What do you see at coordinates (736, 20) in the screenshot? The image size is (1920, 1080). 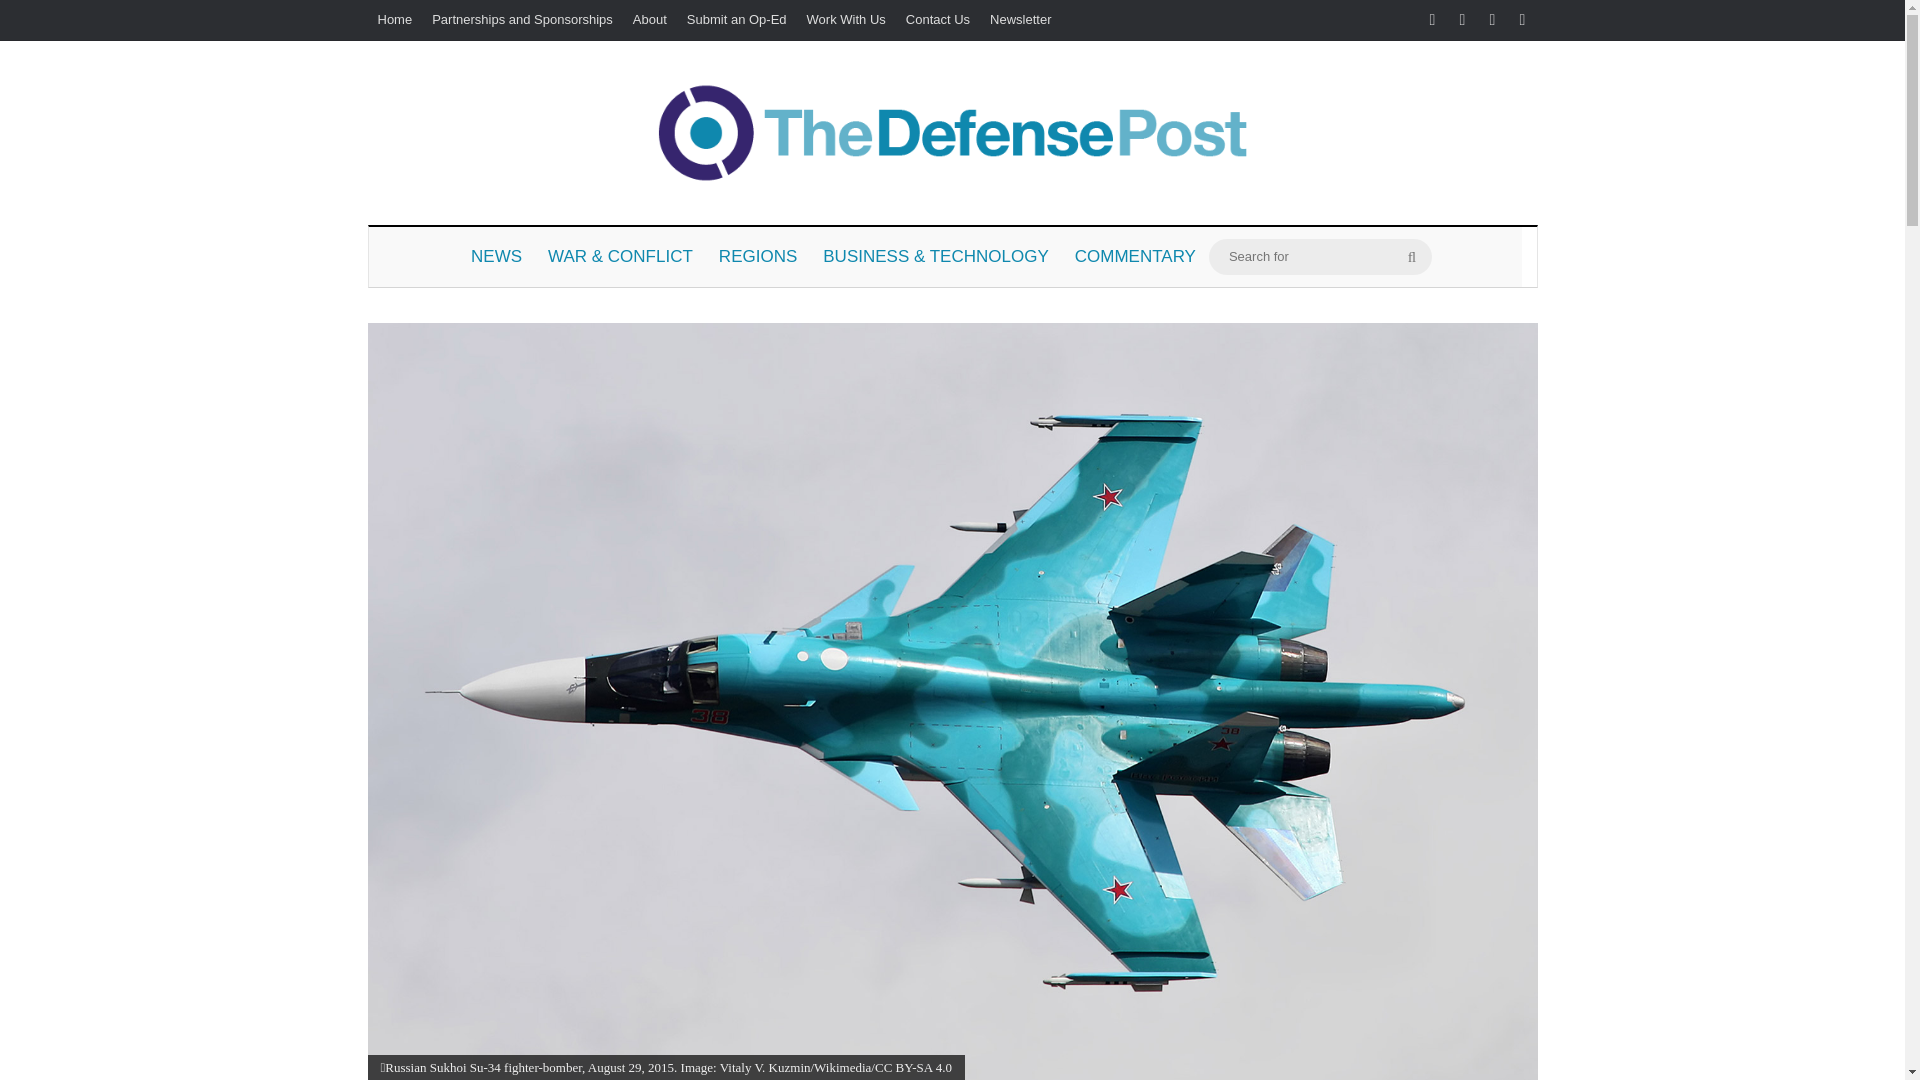 I see `Submit an Op-Ed` at bounding box center [736, 20].